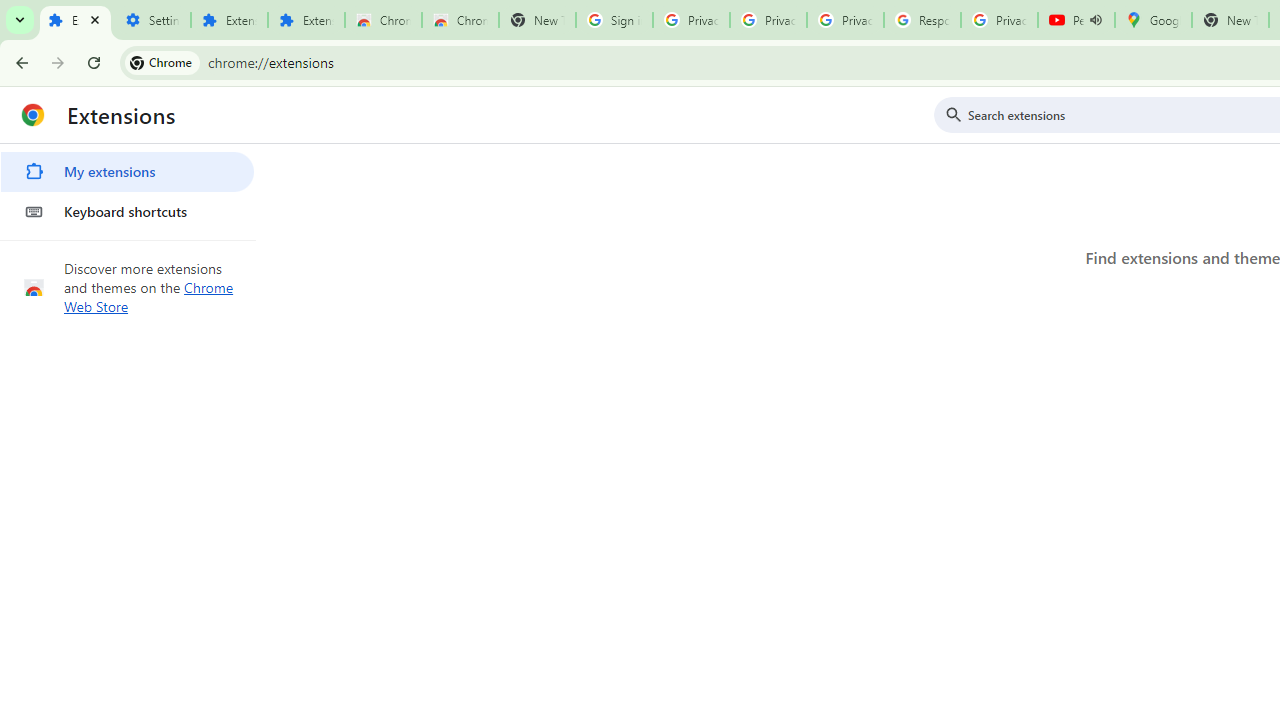 This screenshot has height=720, width=1280. I want to click on Chrome Web Store, so click(149, 296).